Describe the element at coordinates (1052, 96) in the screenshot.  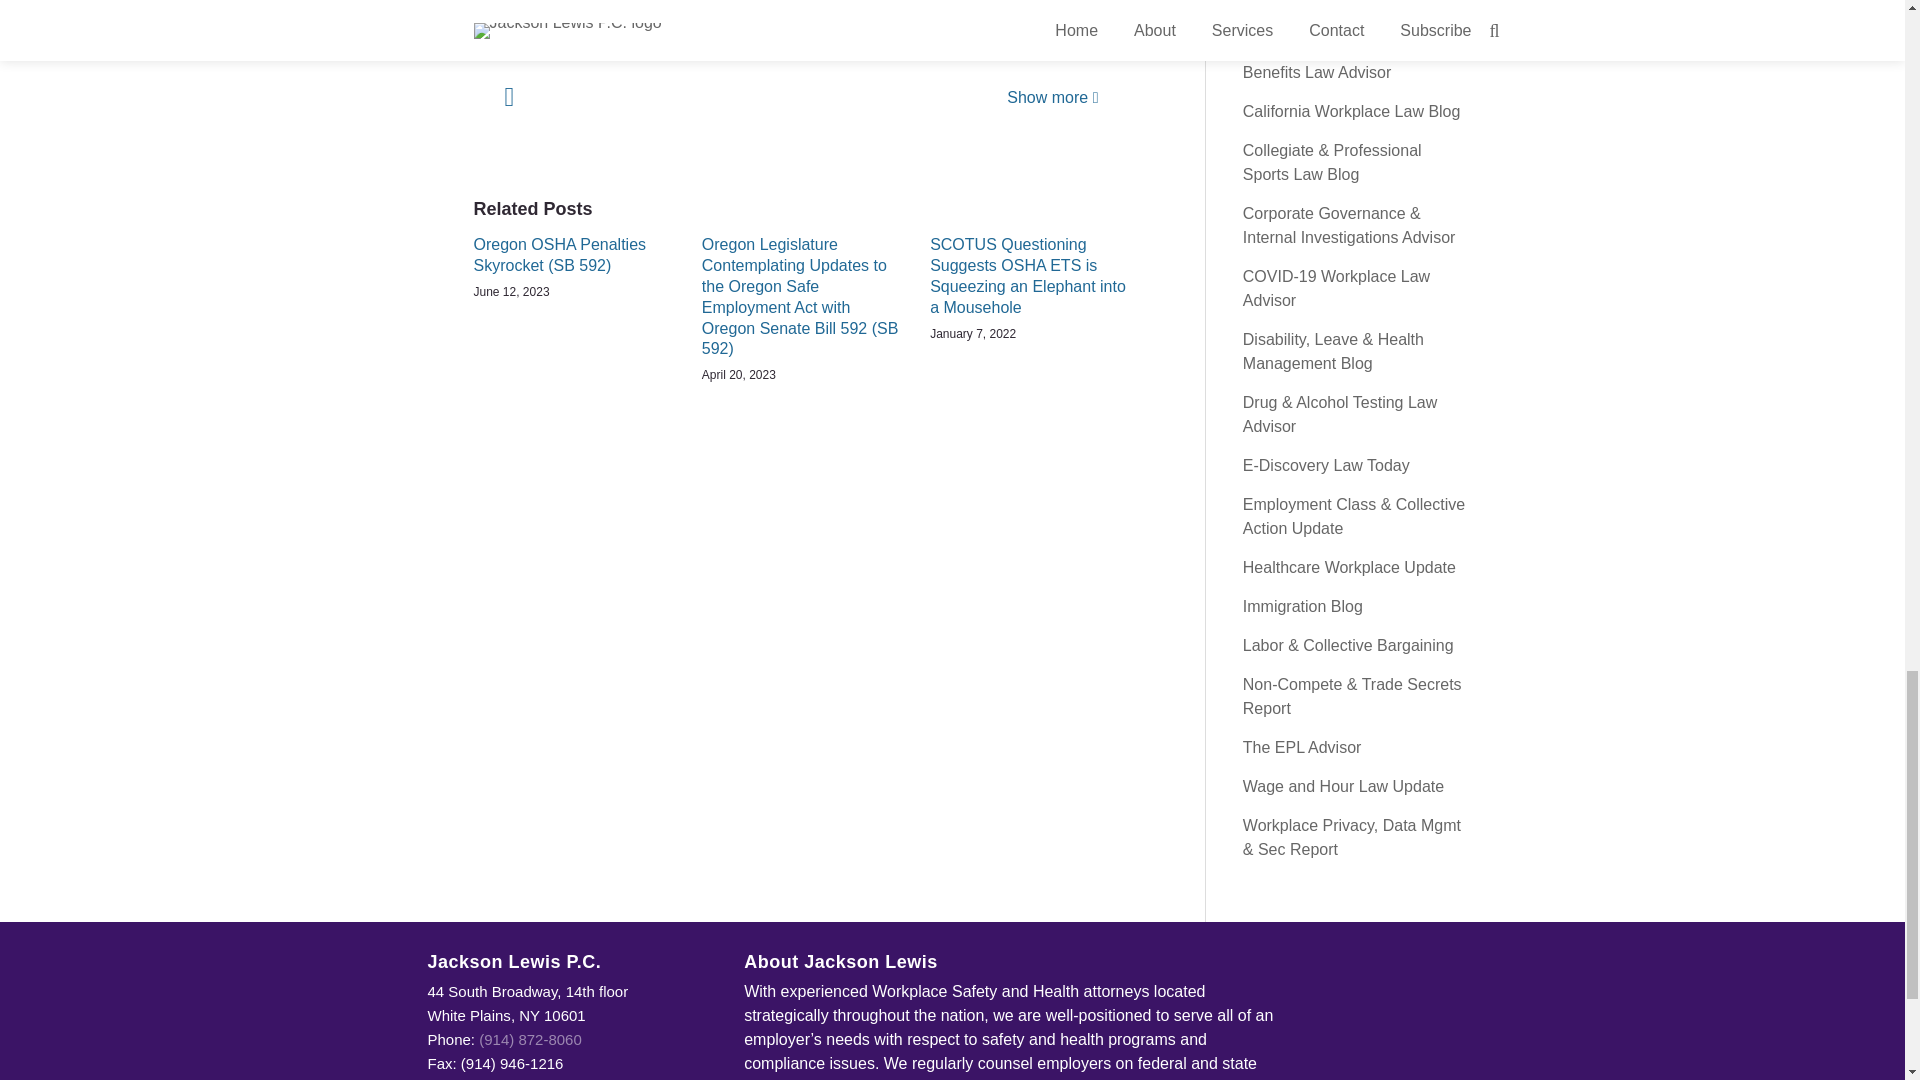
I see `Show more` at that location.